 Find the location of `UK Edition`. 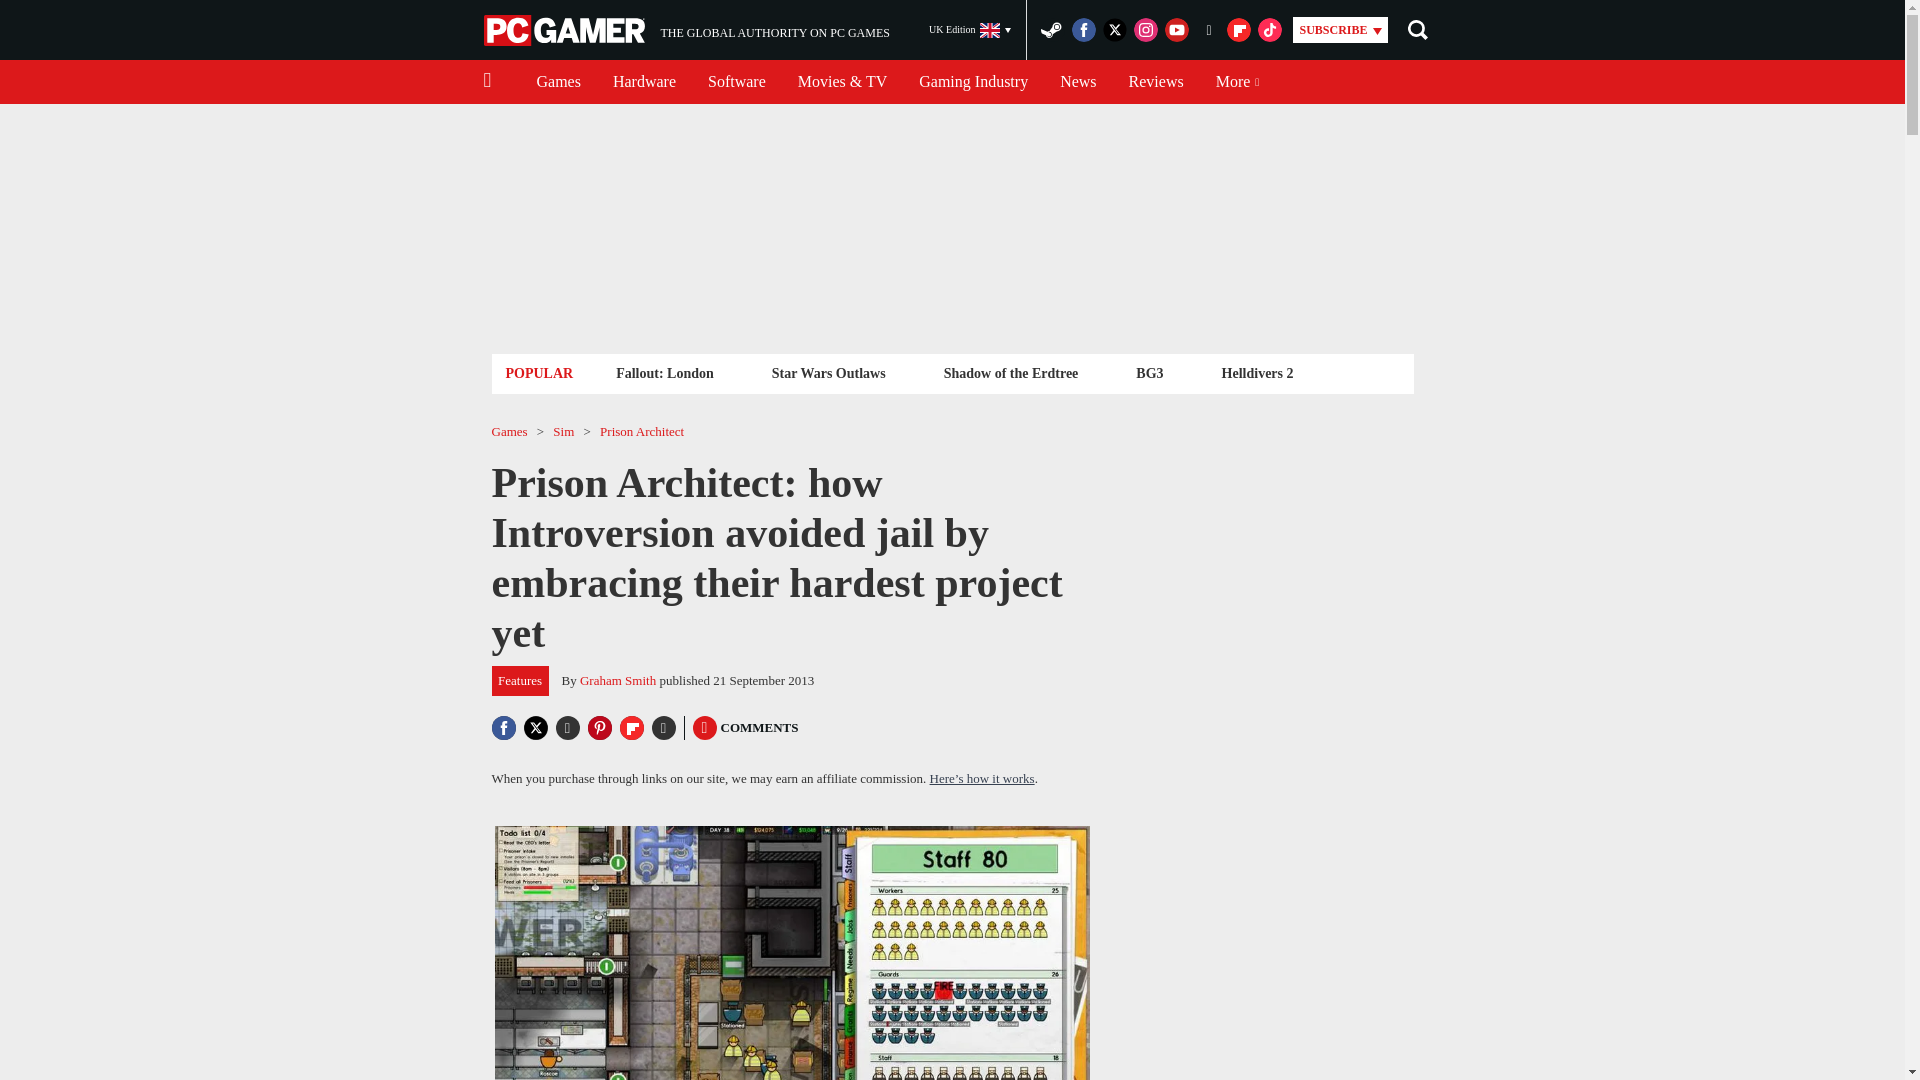

UK Edition is located at coordinates (970, 30).